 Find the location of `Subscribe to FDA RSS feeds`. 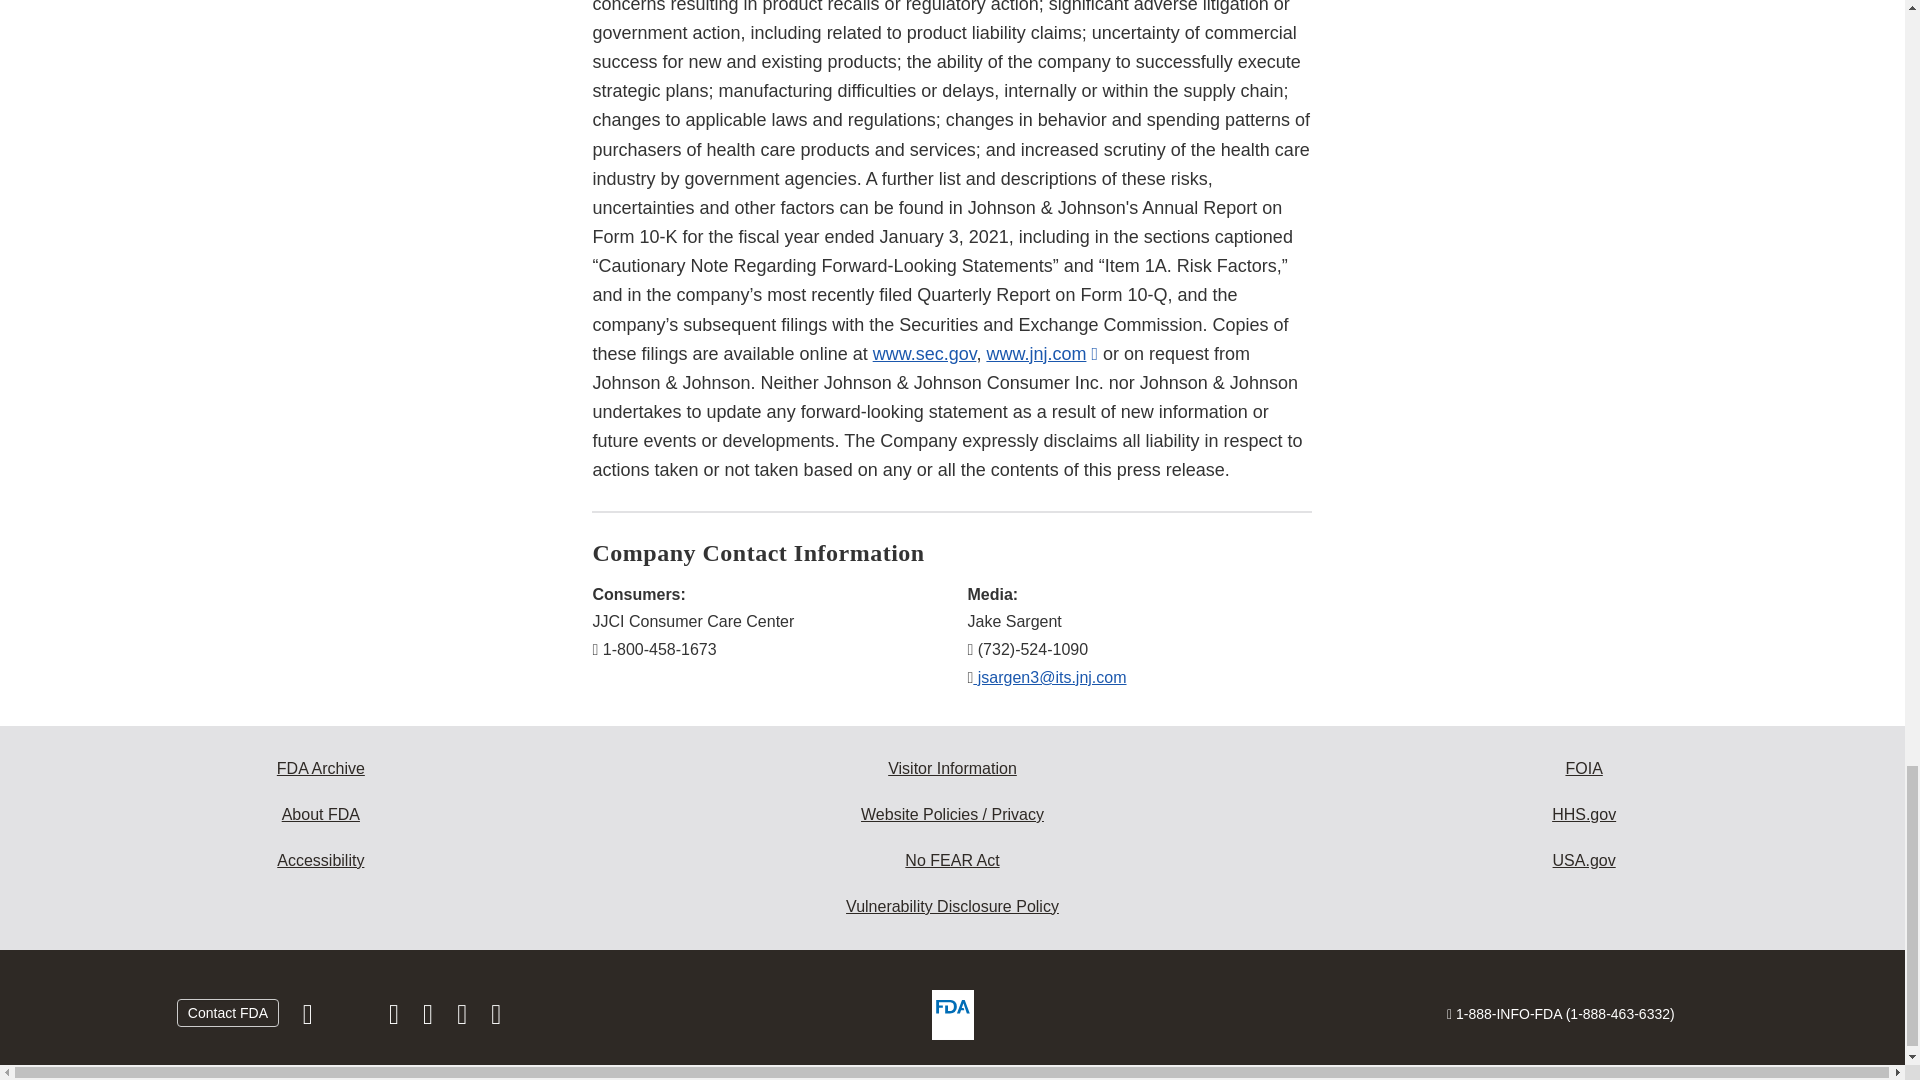

Subscribe to FDA RSS feeds is located at coordinates (496, 1018).